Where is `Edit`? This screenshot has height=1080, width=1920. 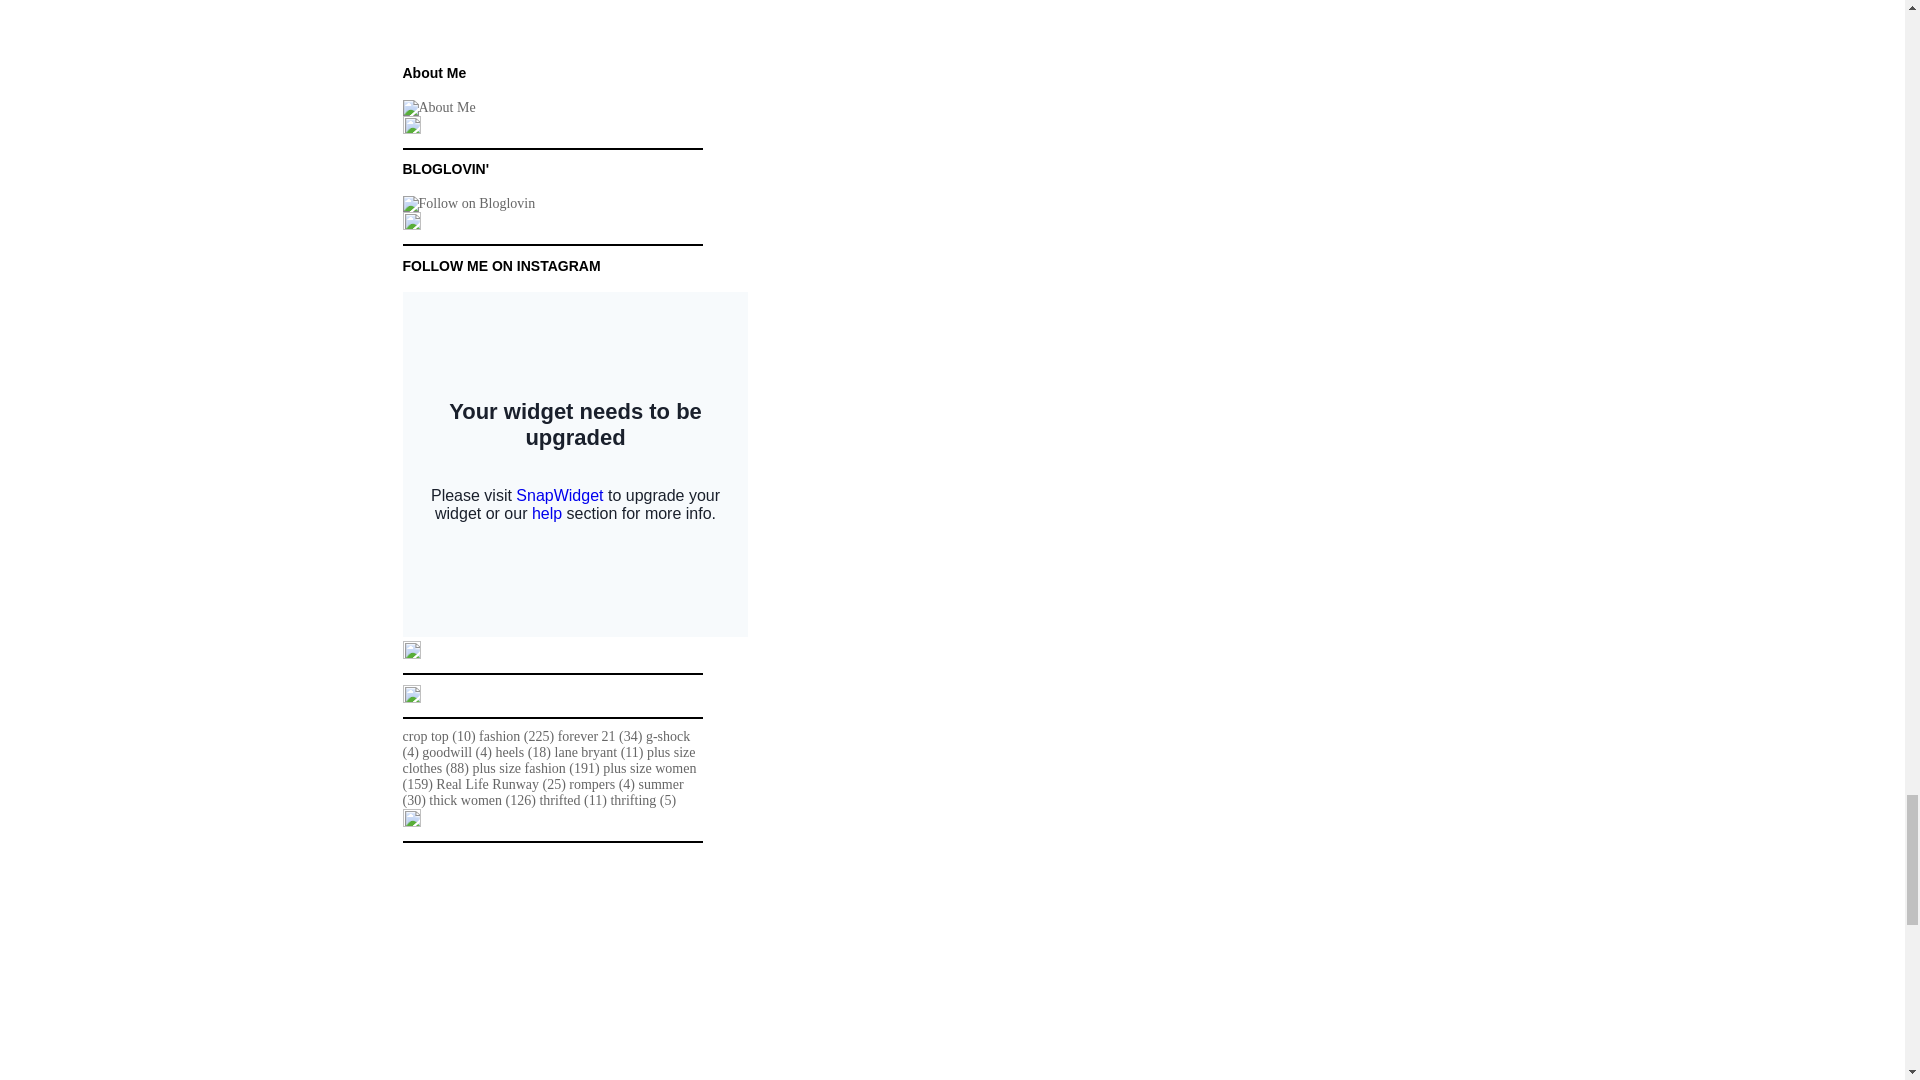 Edit is located at coordinates (410, 822).